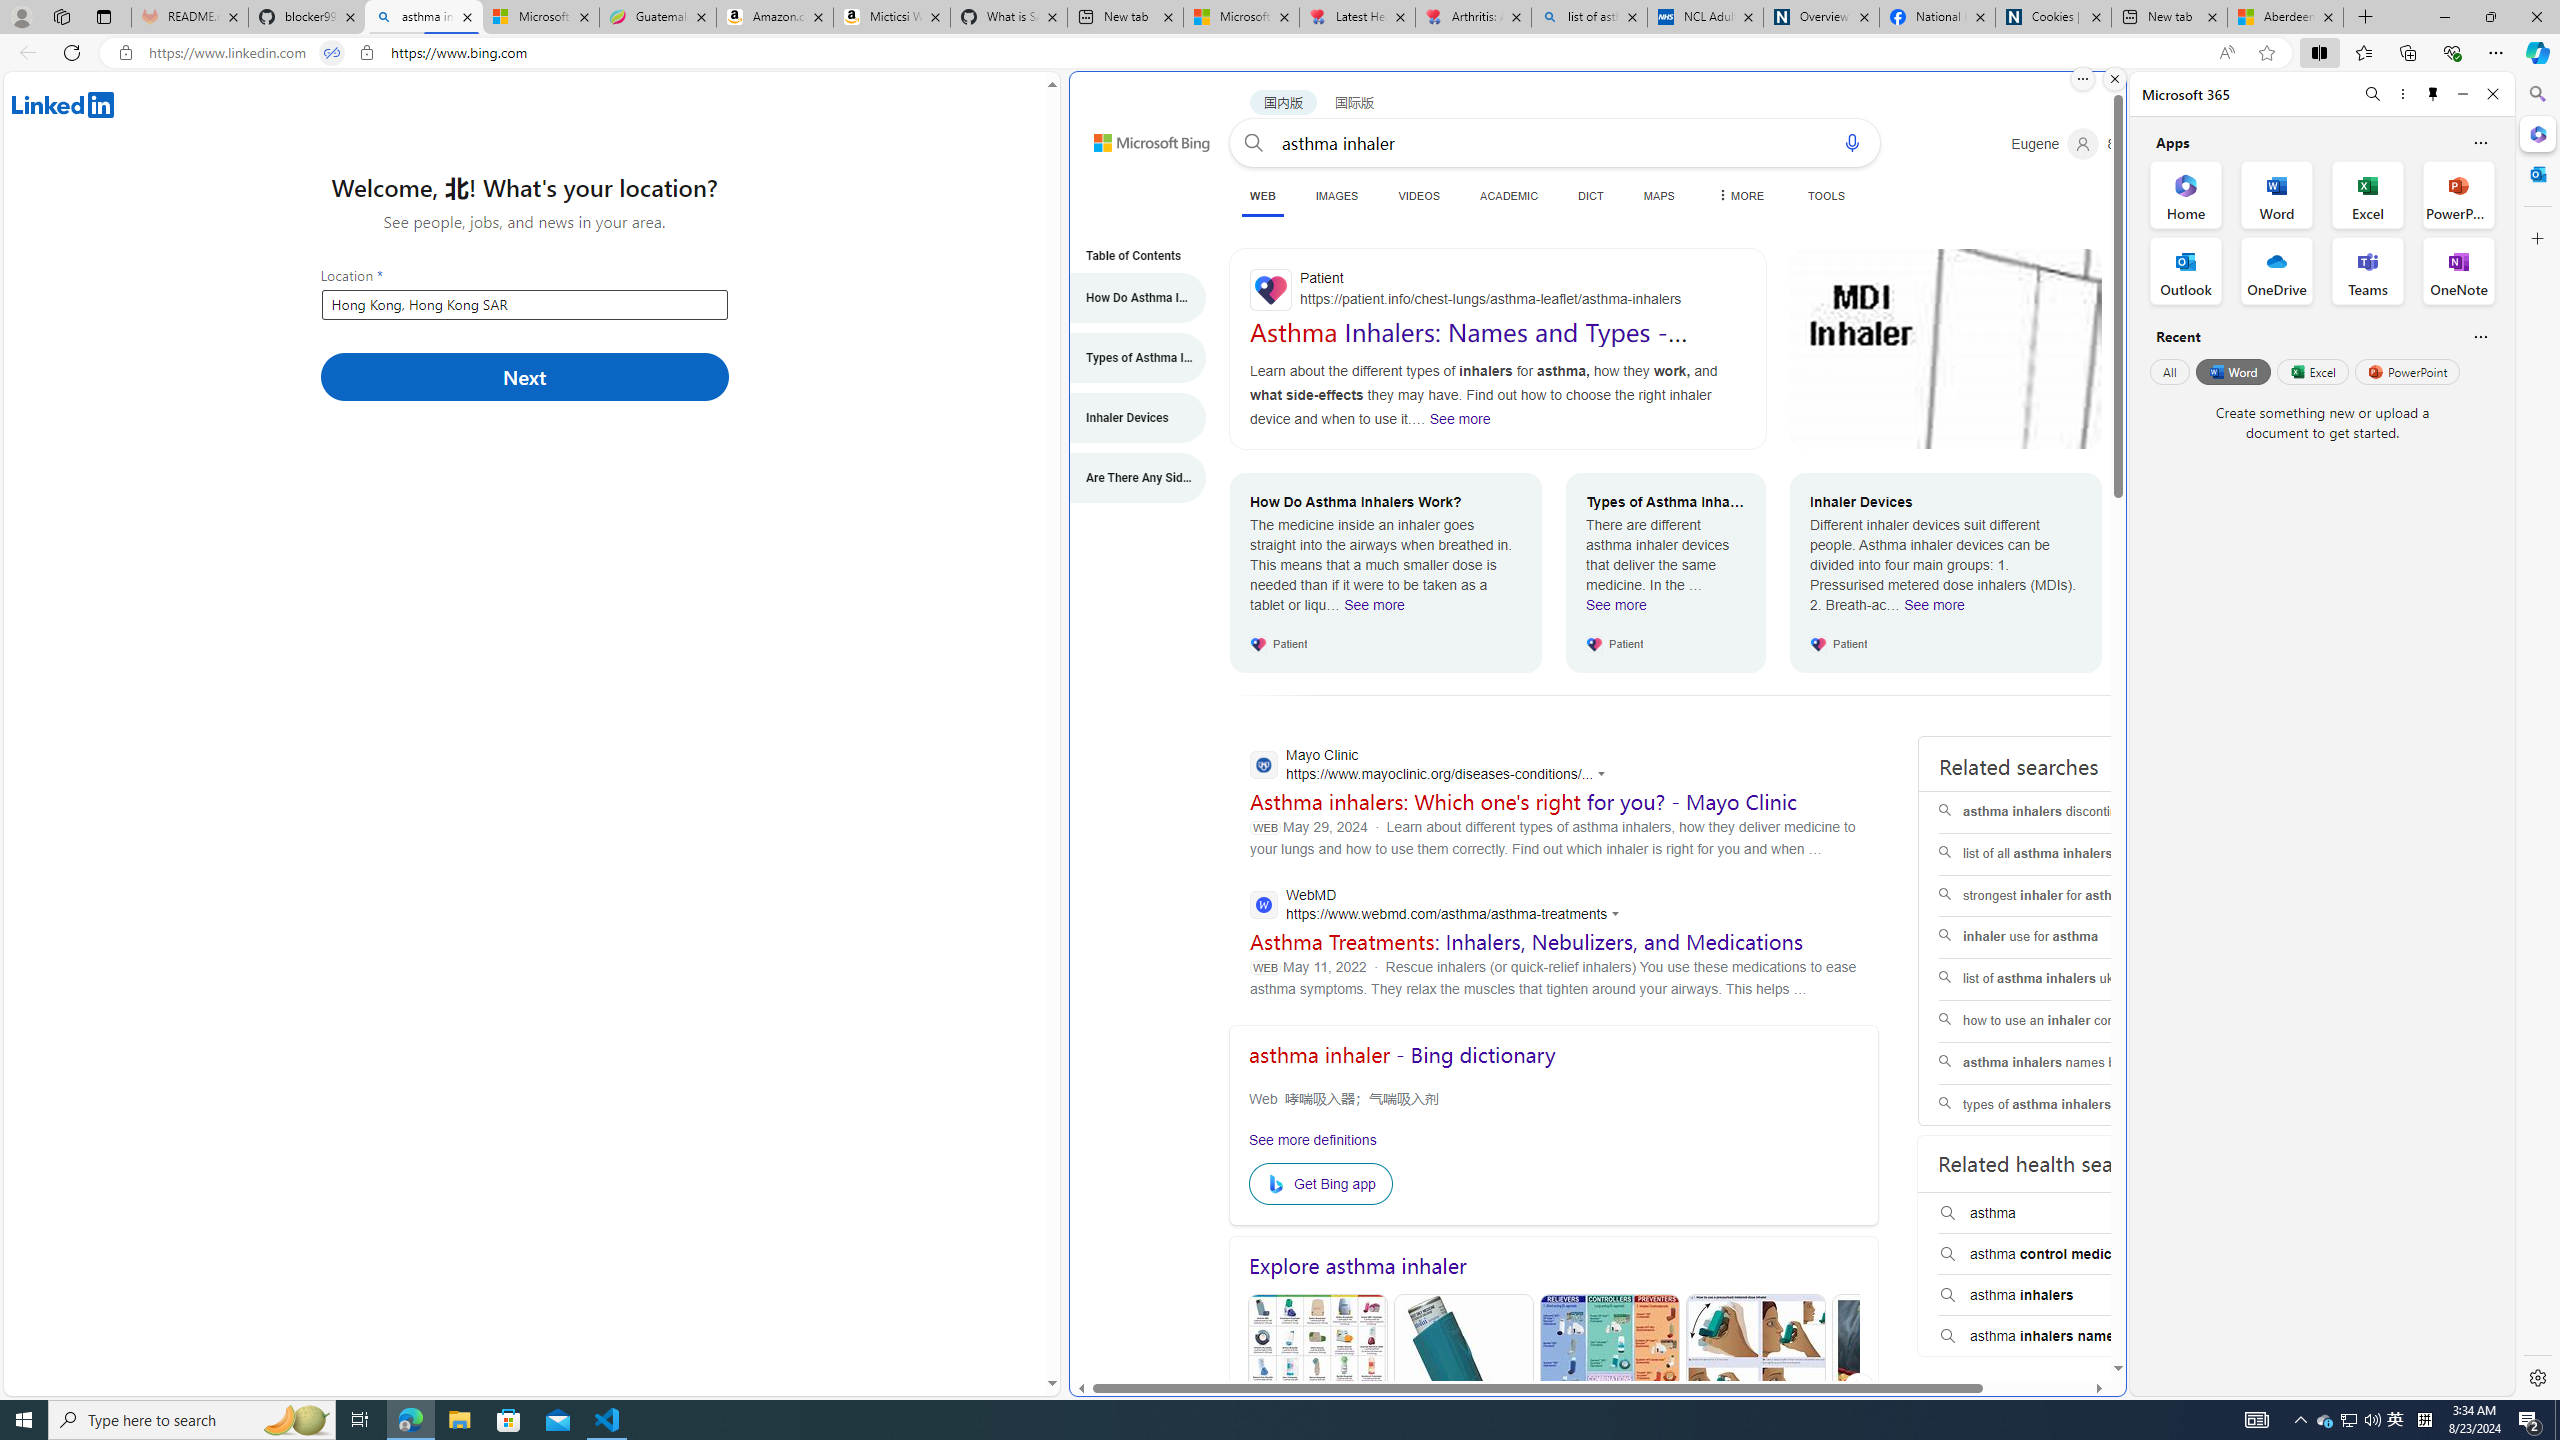 Image resolution: width=2560 pixels, height=1440 pixels. Describe the element at coordinates (1263, 196) in the screenshot. I see `WEB` at that location.